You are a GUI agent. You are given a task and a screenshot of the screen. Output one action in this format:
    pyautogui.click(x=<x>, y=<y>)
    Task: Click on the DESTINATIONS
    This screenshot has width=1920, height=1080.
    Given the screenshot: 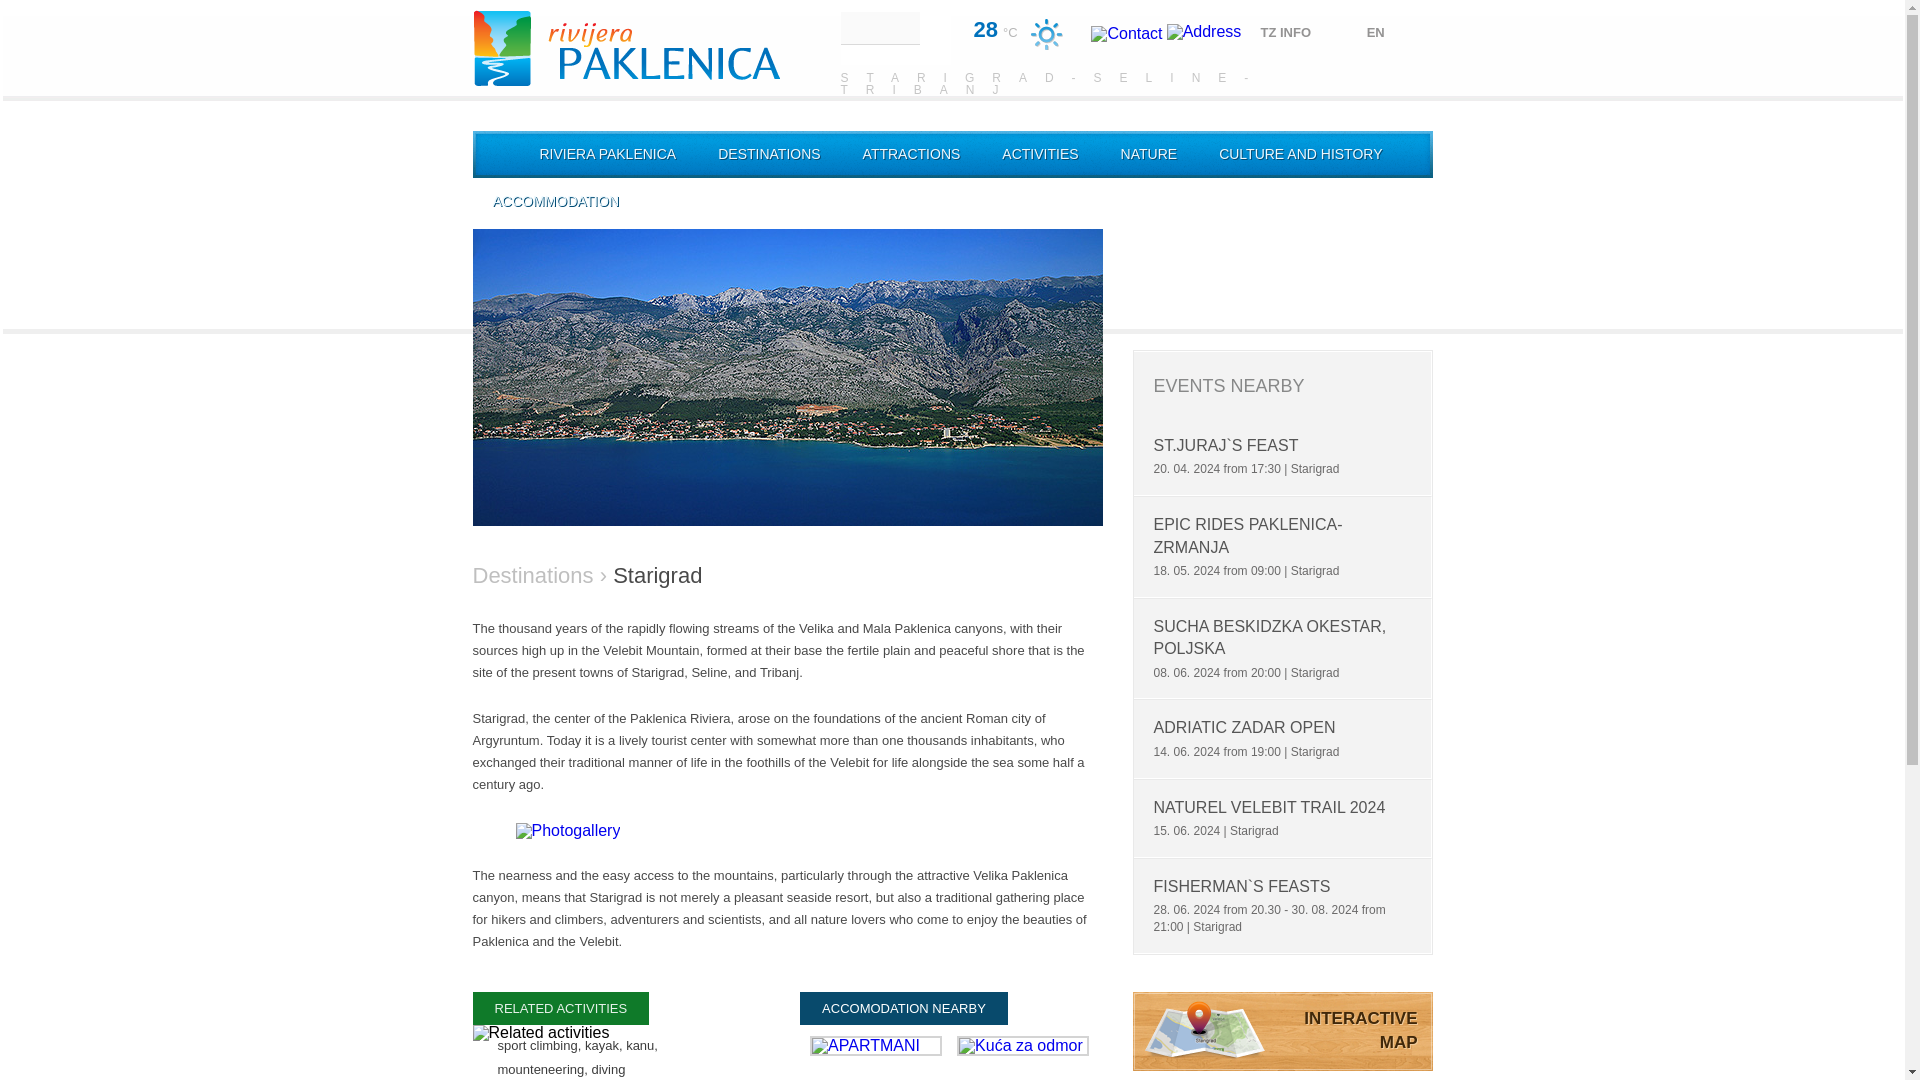 What is the action you would take?
    pyautogui.click(x=769, y=154)
    